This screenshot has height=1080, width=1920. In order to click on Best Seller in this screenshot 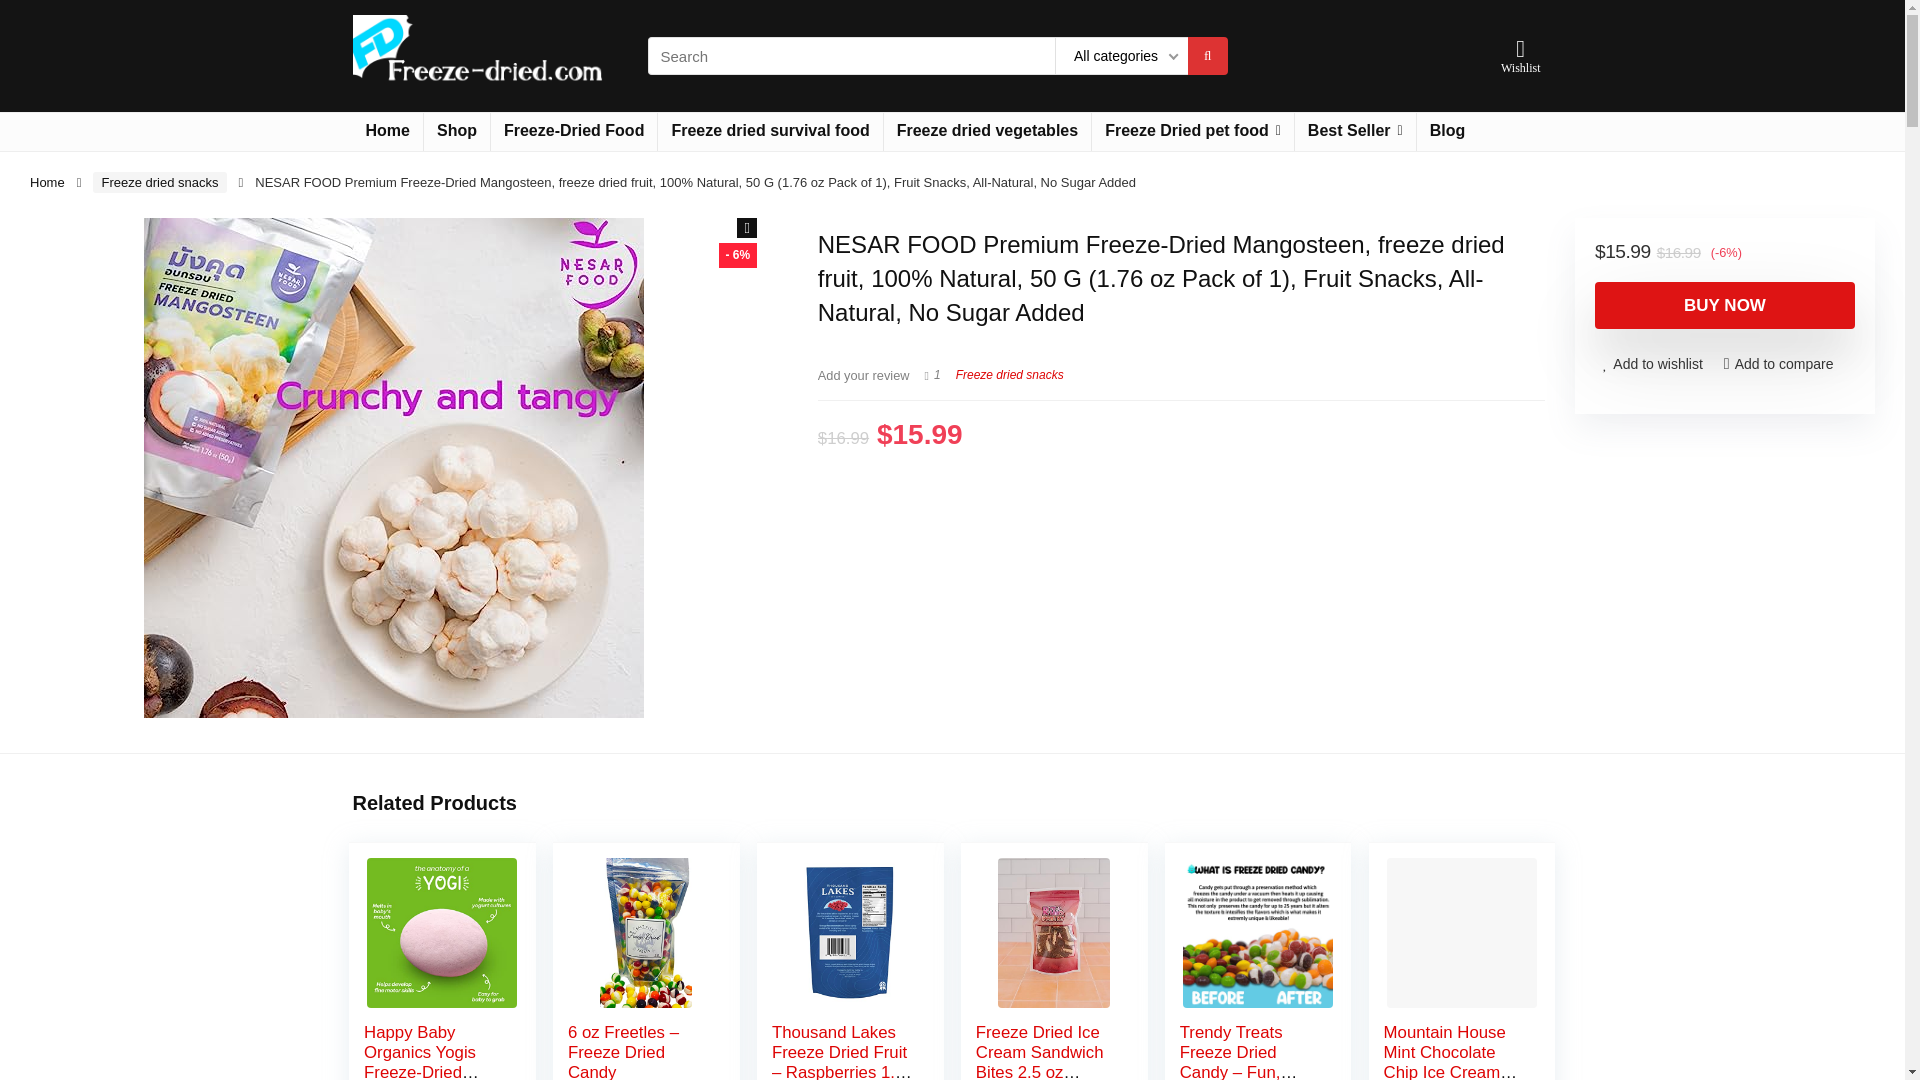, I will do `click(1355, 132)`.